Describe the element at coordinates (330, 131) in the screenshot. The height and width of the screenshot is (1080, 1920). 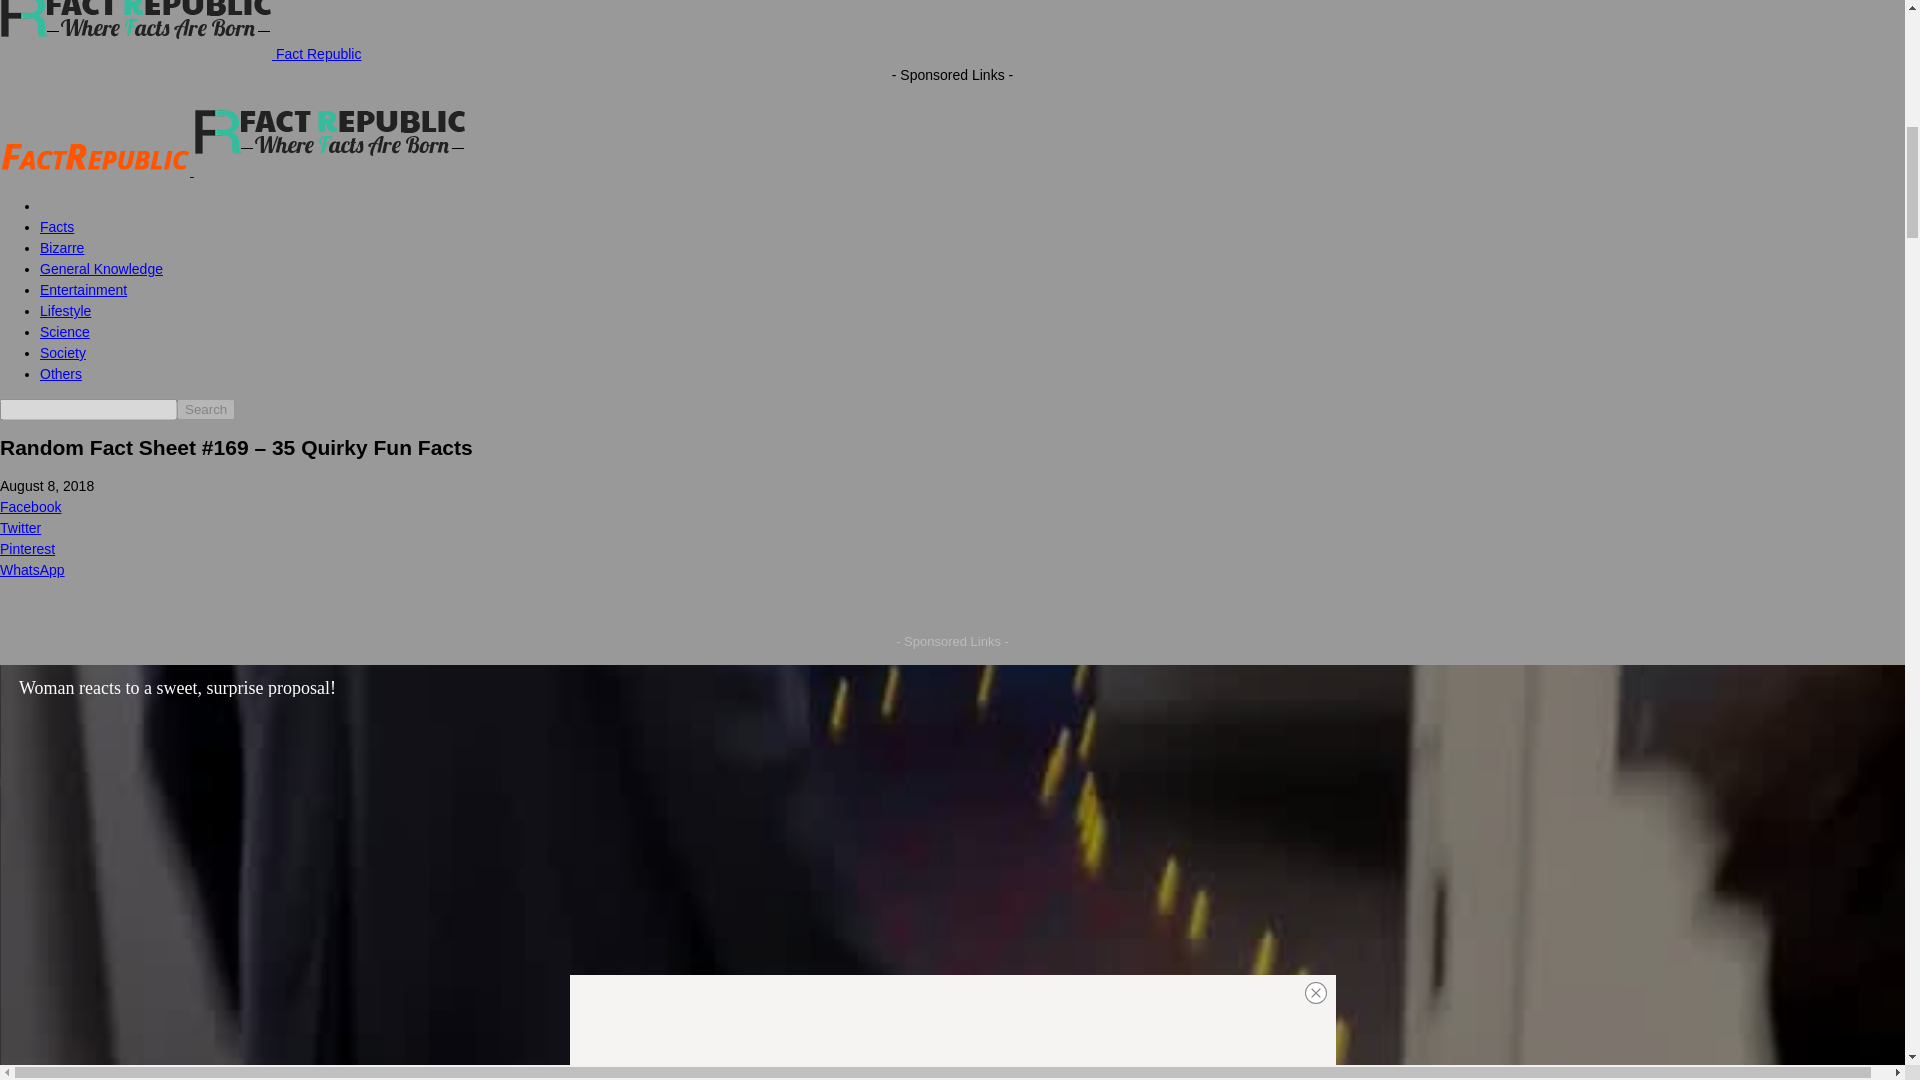
I see `Where Facts Are Born` at that location.